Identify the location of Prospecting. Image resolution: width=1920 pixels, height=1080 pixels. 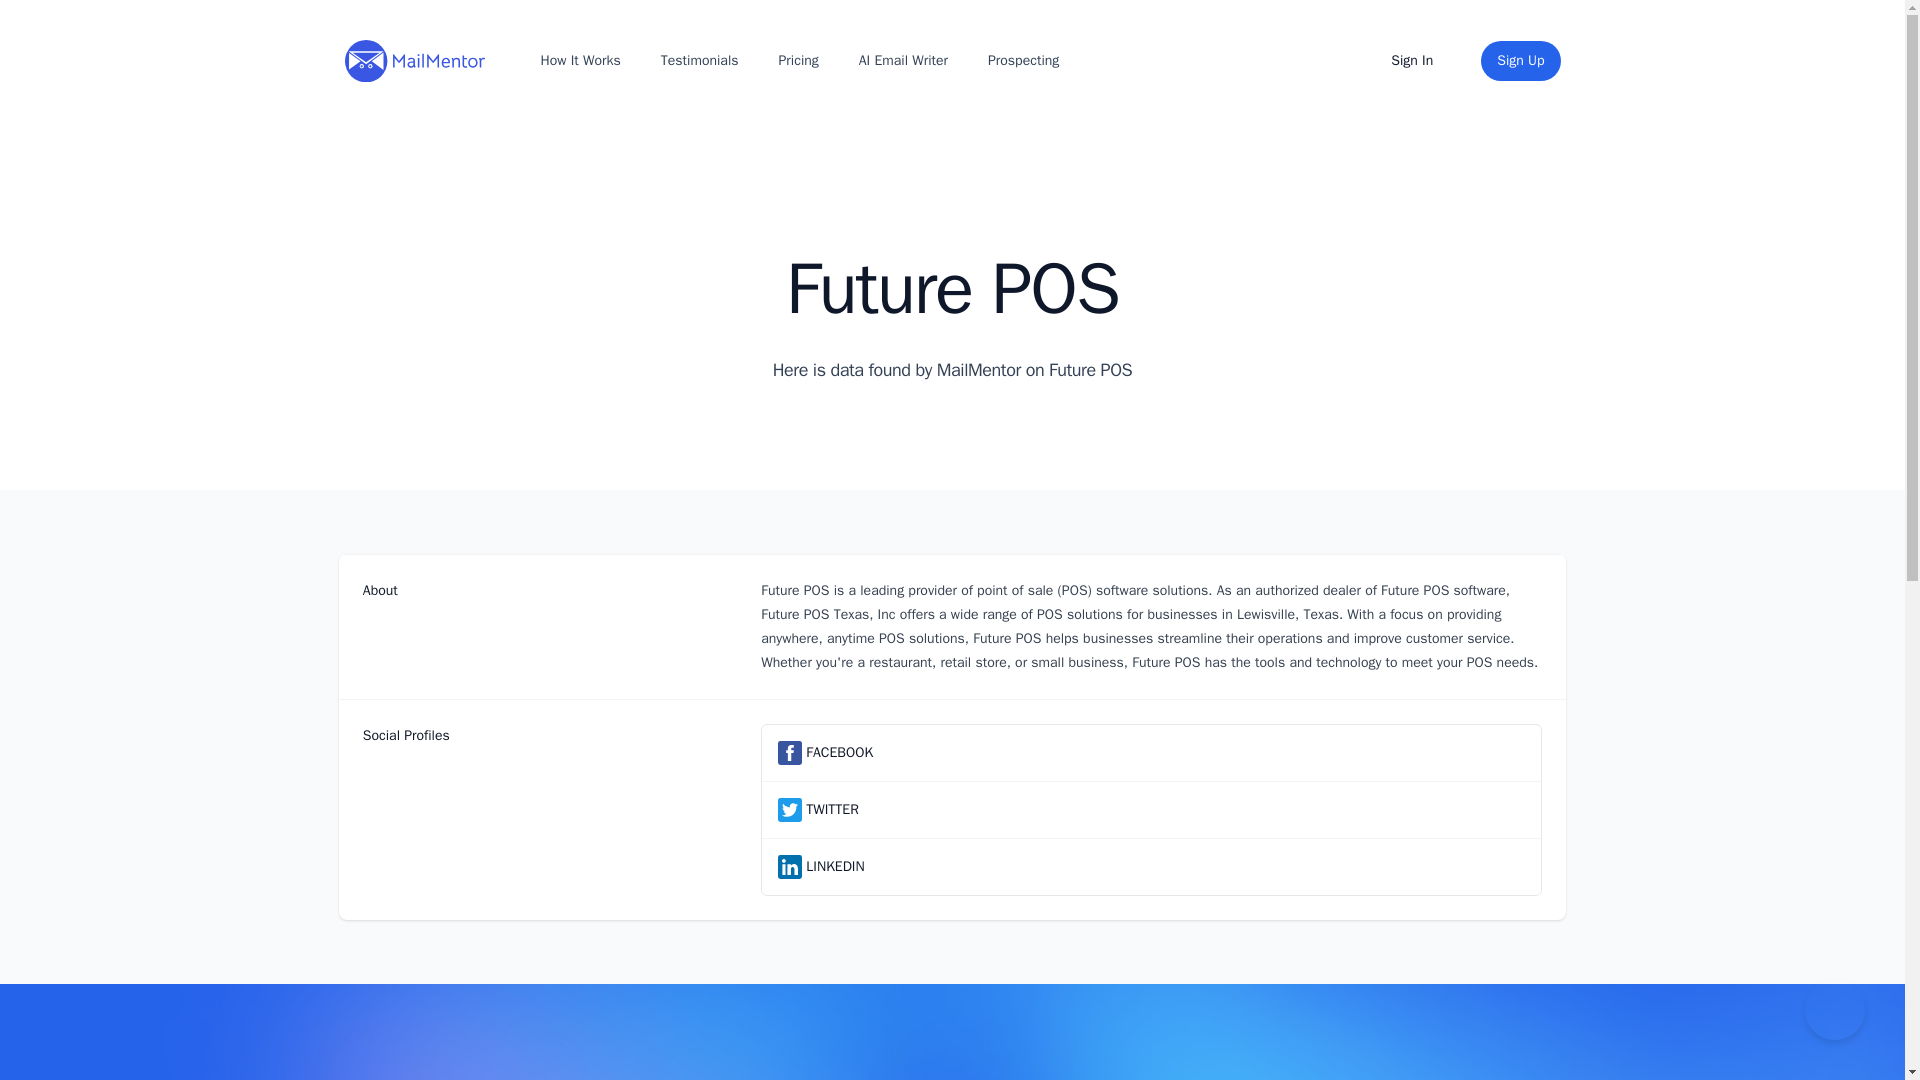
(1023, 60).